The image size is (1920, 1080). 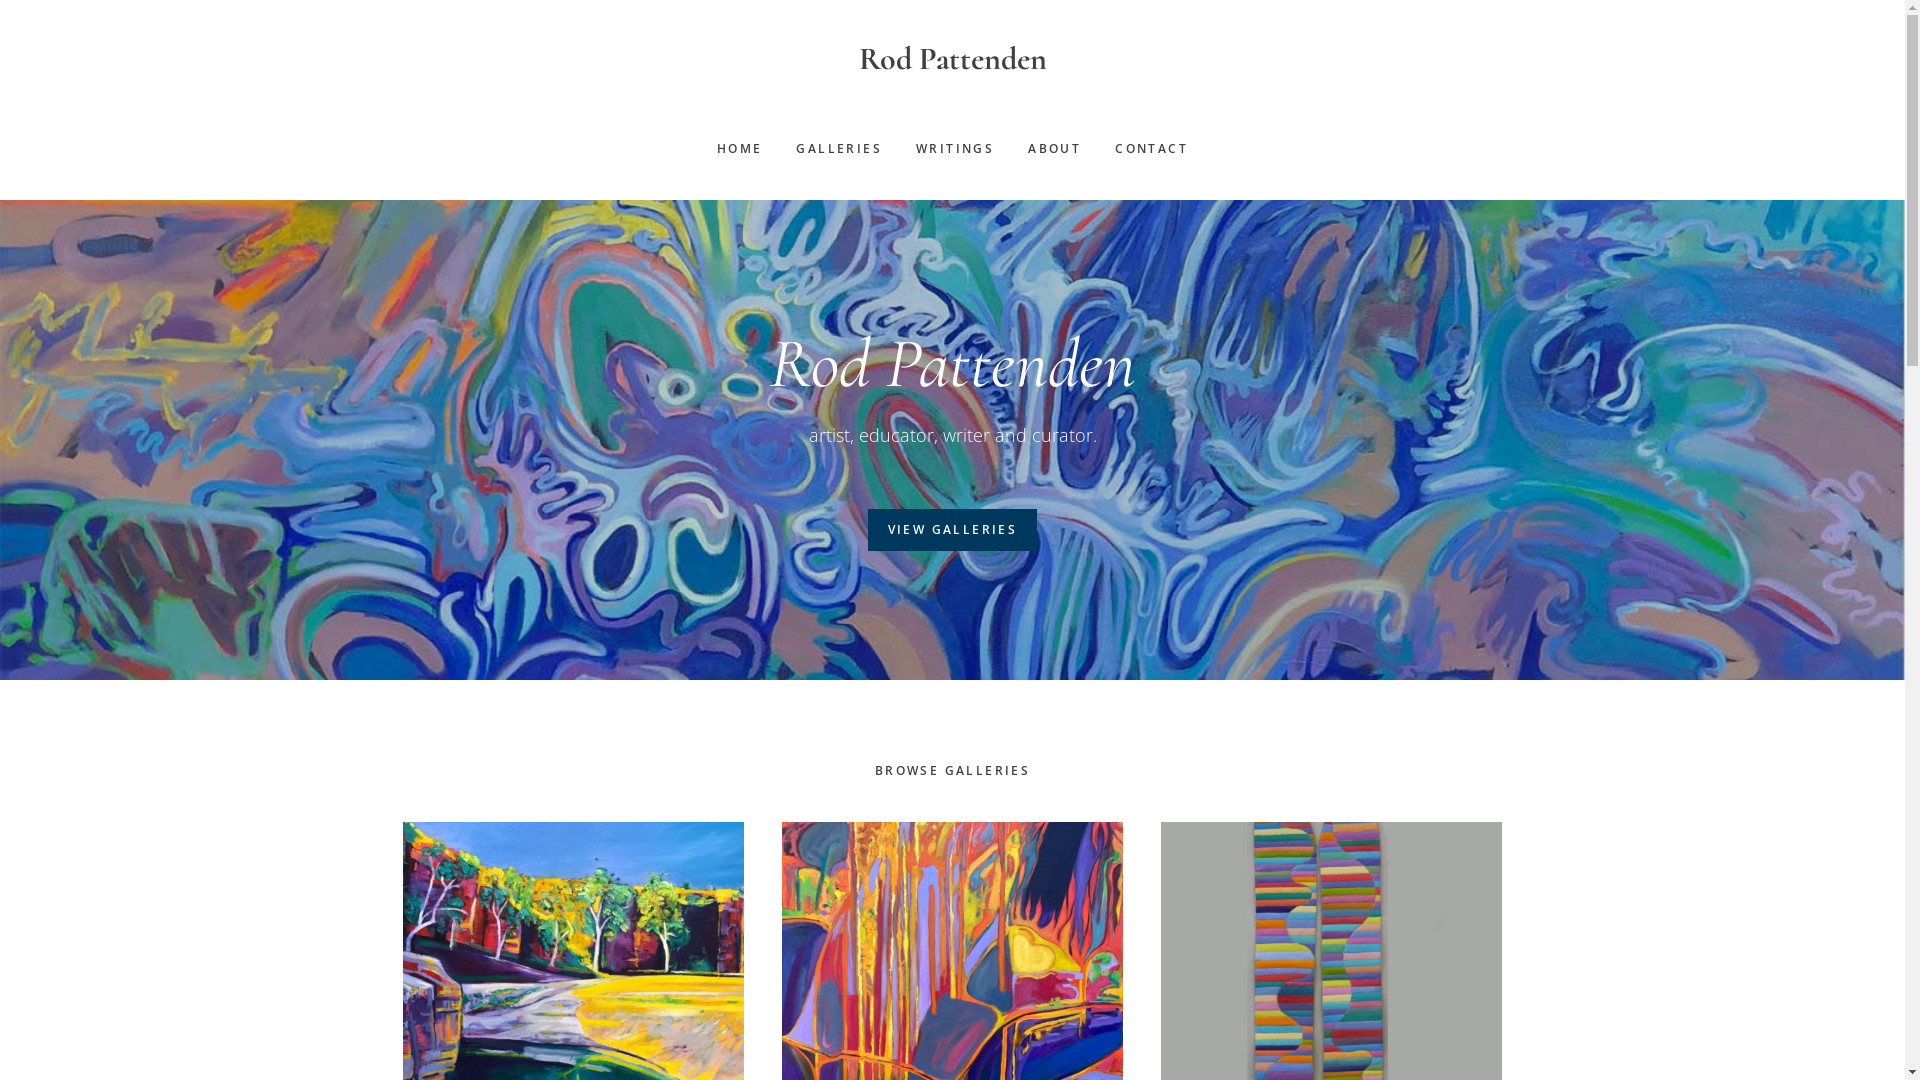 What do you see at coordinates (1054, 149) in the screenshot?
I see `ABOUT` at bounding box center [1054, 149].